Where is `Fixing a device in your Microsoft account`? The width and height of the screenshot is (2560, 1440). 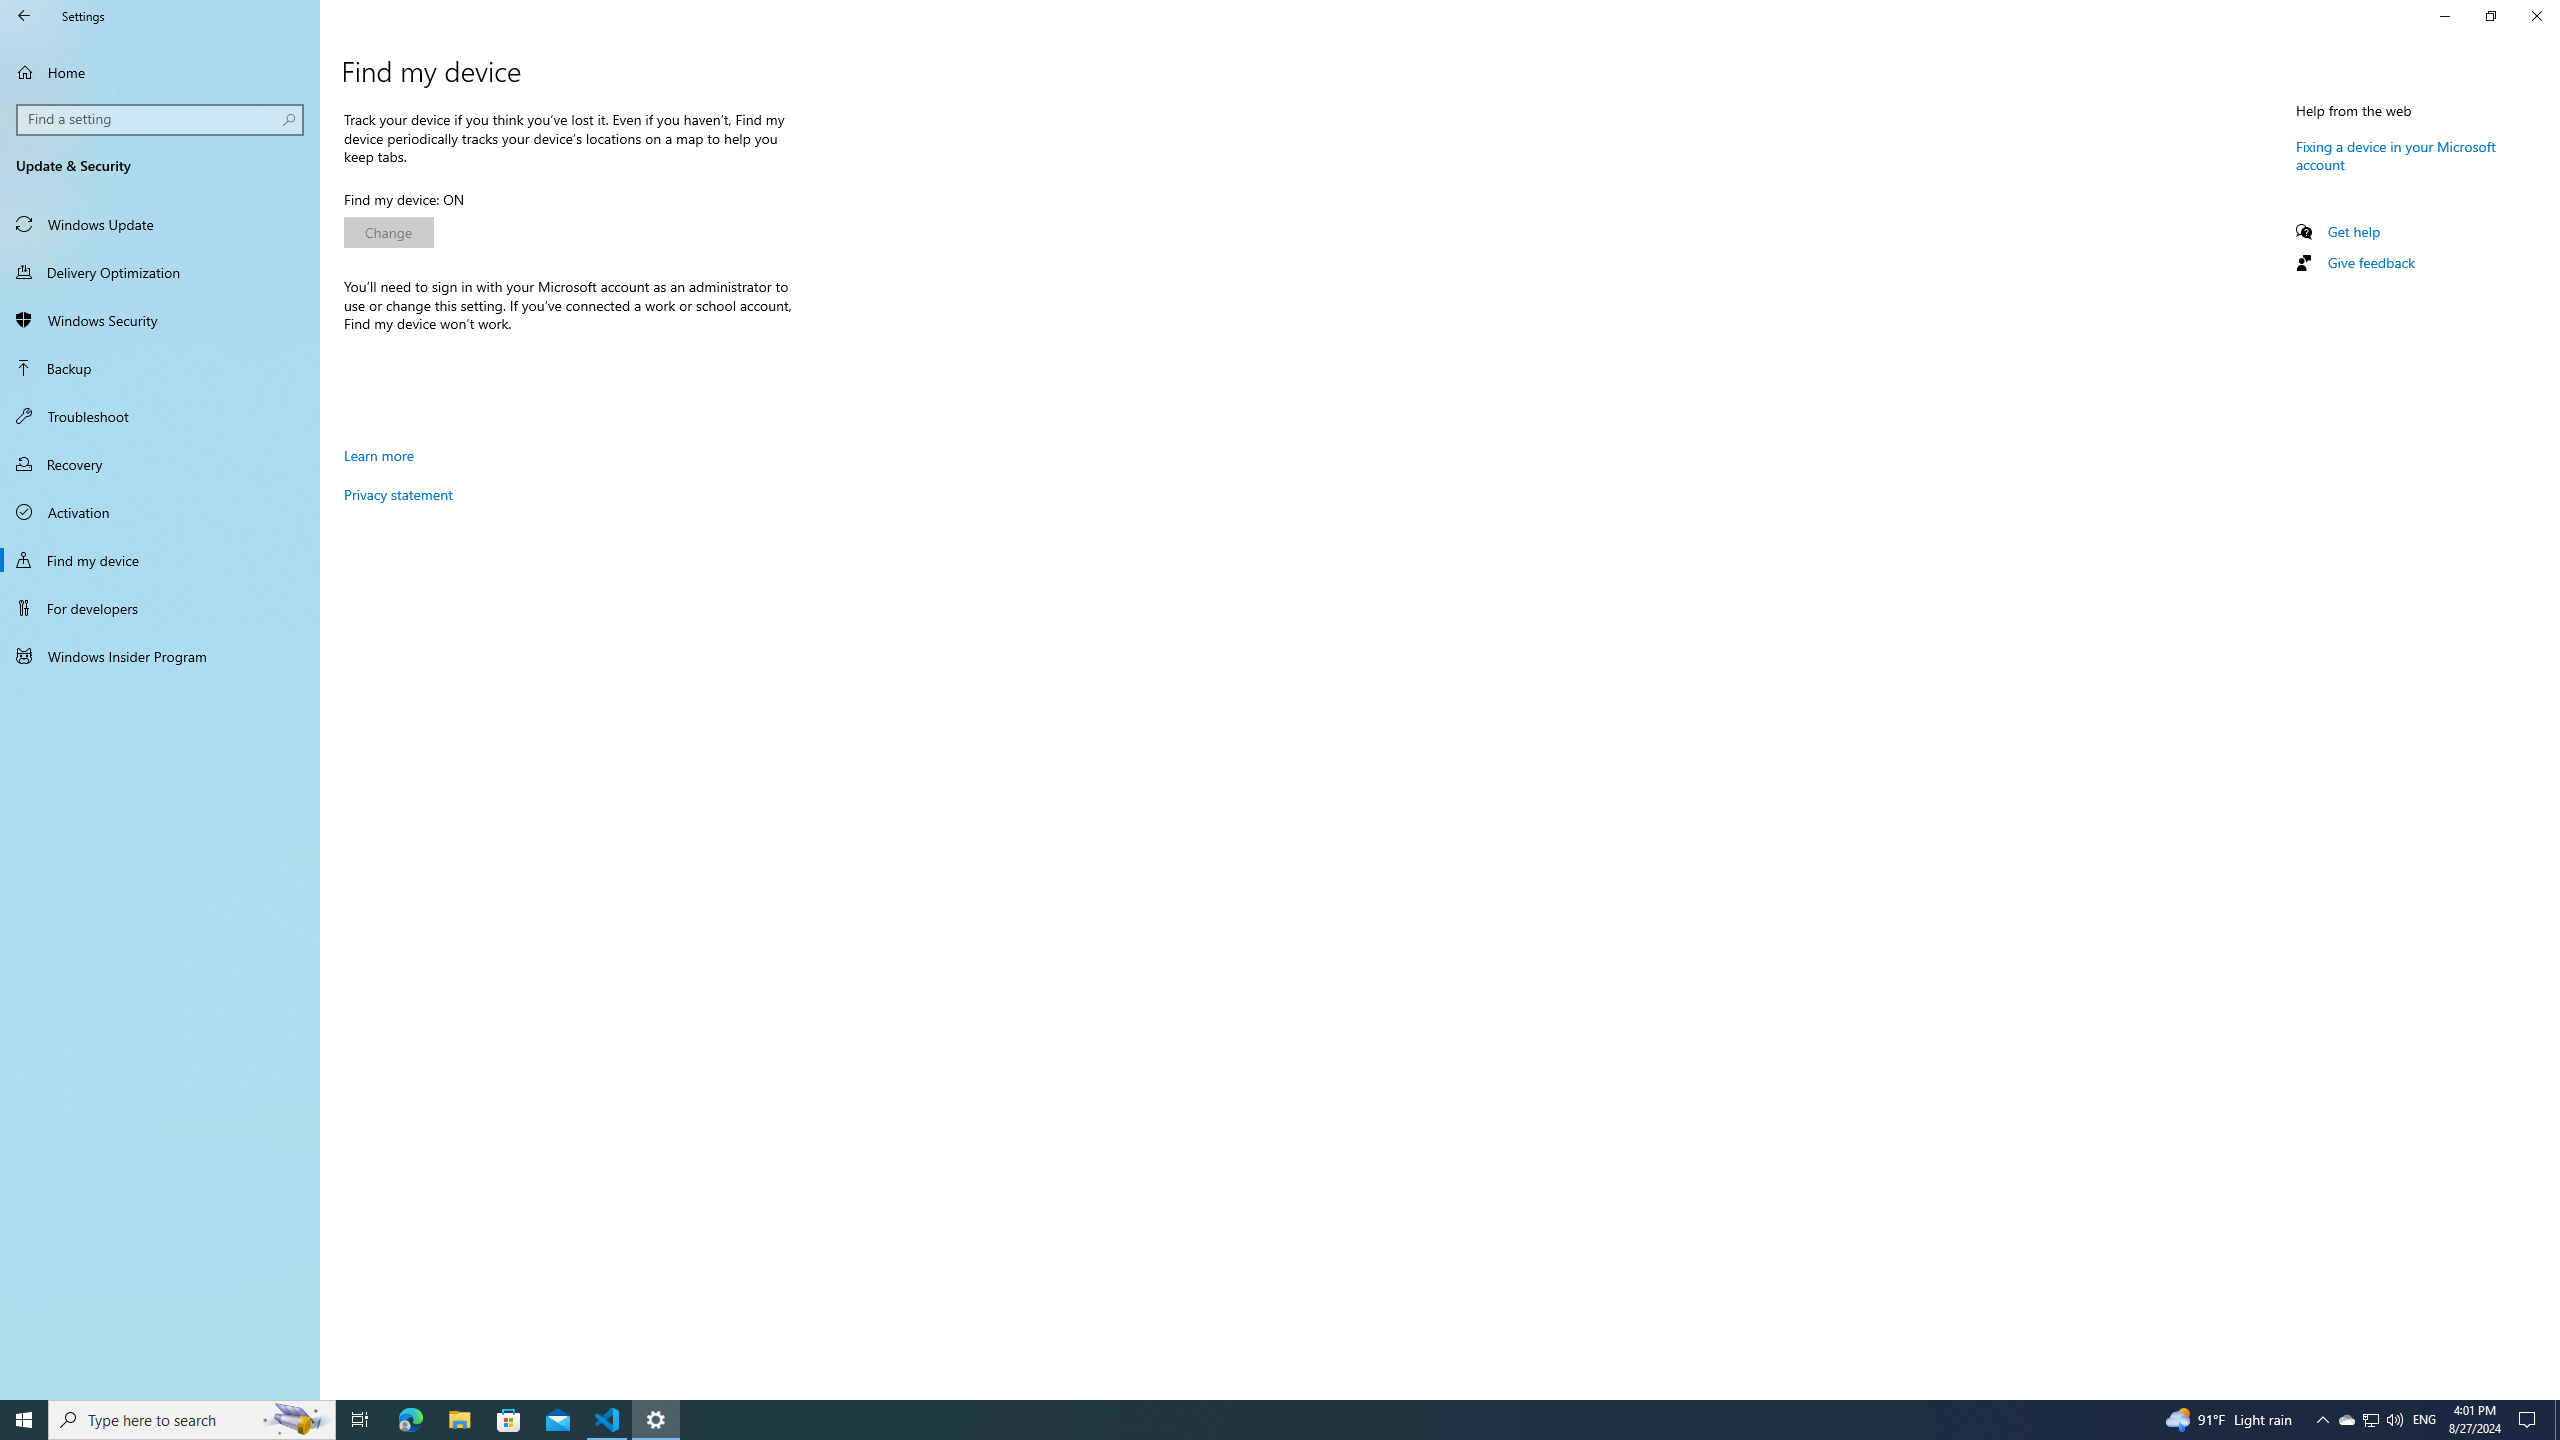
Fixing a device in your Microsoft account is located at coordinates (2396, 154).